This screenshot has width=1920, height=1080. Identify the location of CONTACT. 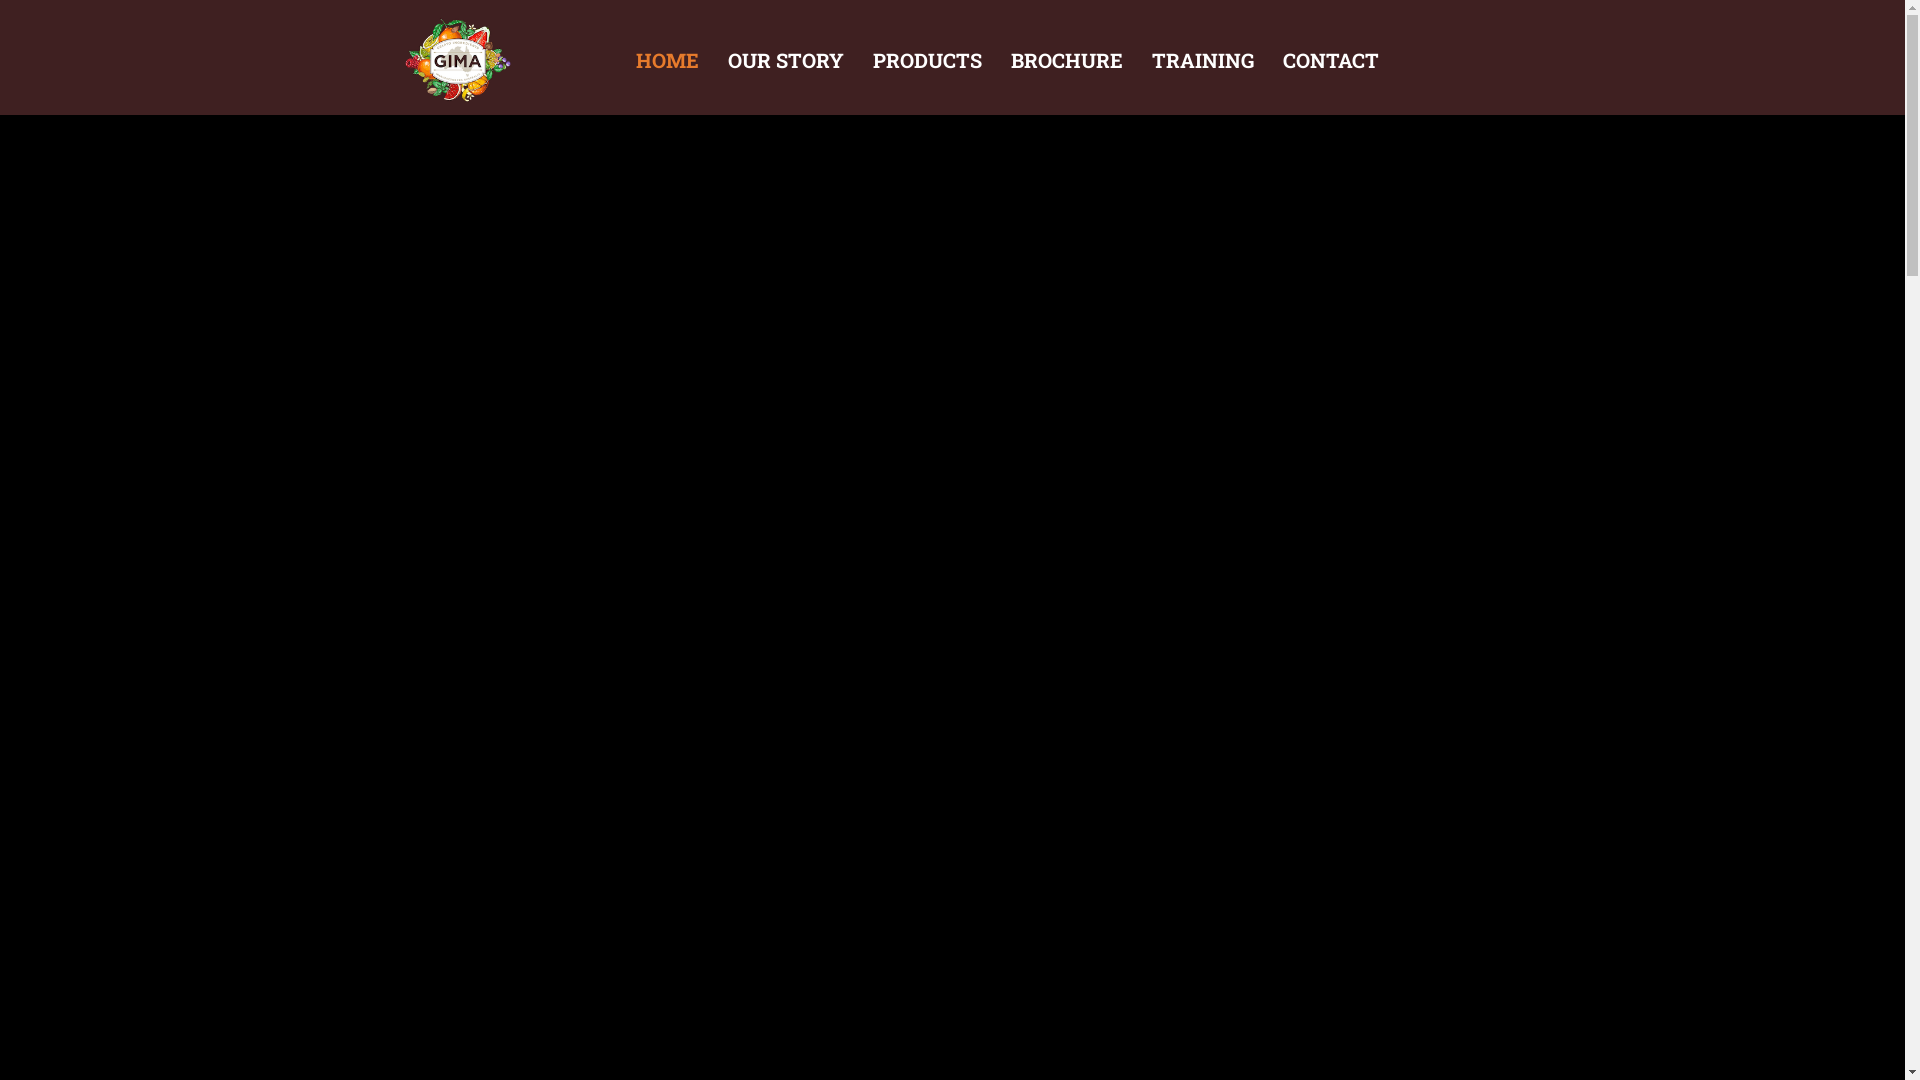
(1331, 60).